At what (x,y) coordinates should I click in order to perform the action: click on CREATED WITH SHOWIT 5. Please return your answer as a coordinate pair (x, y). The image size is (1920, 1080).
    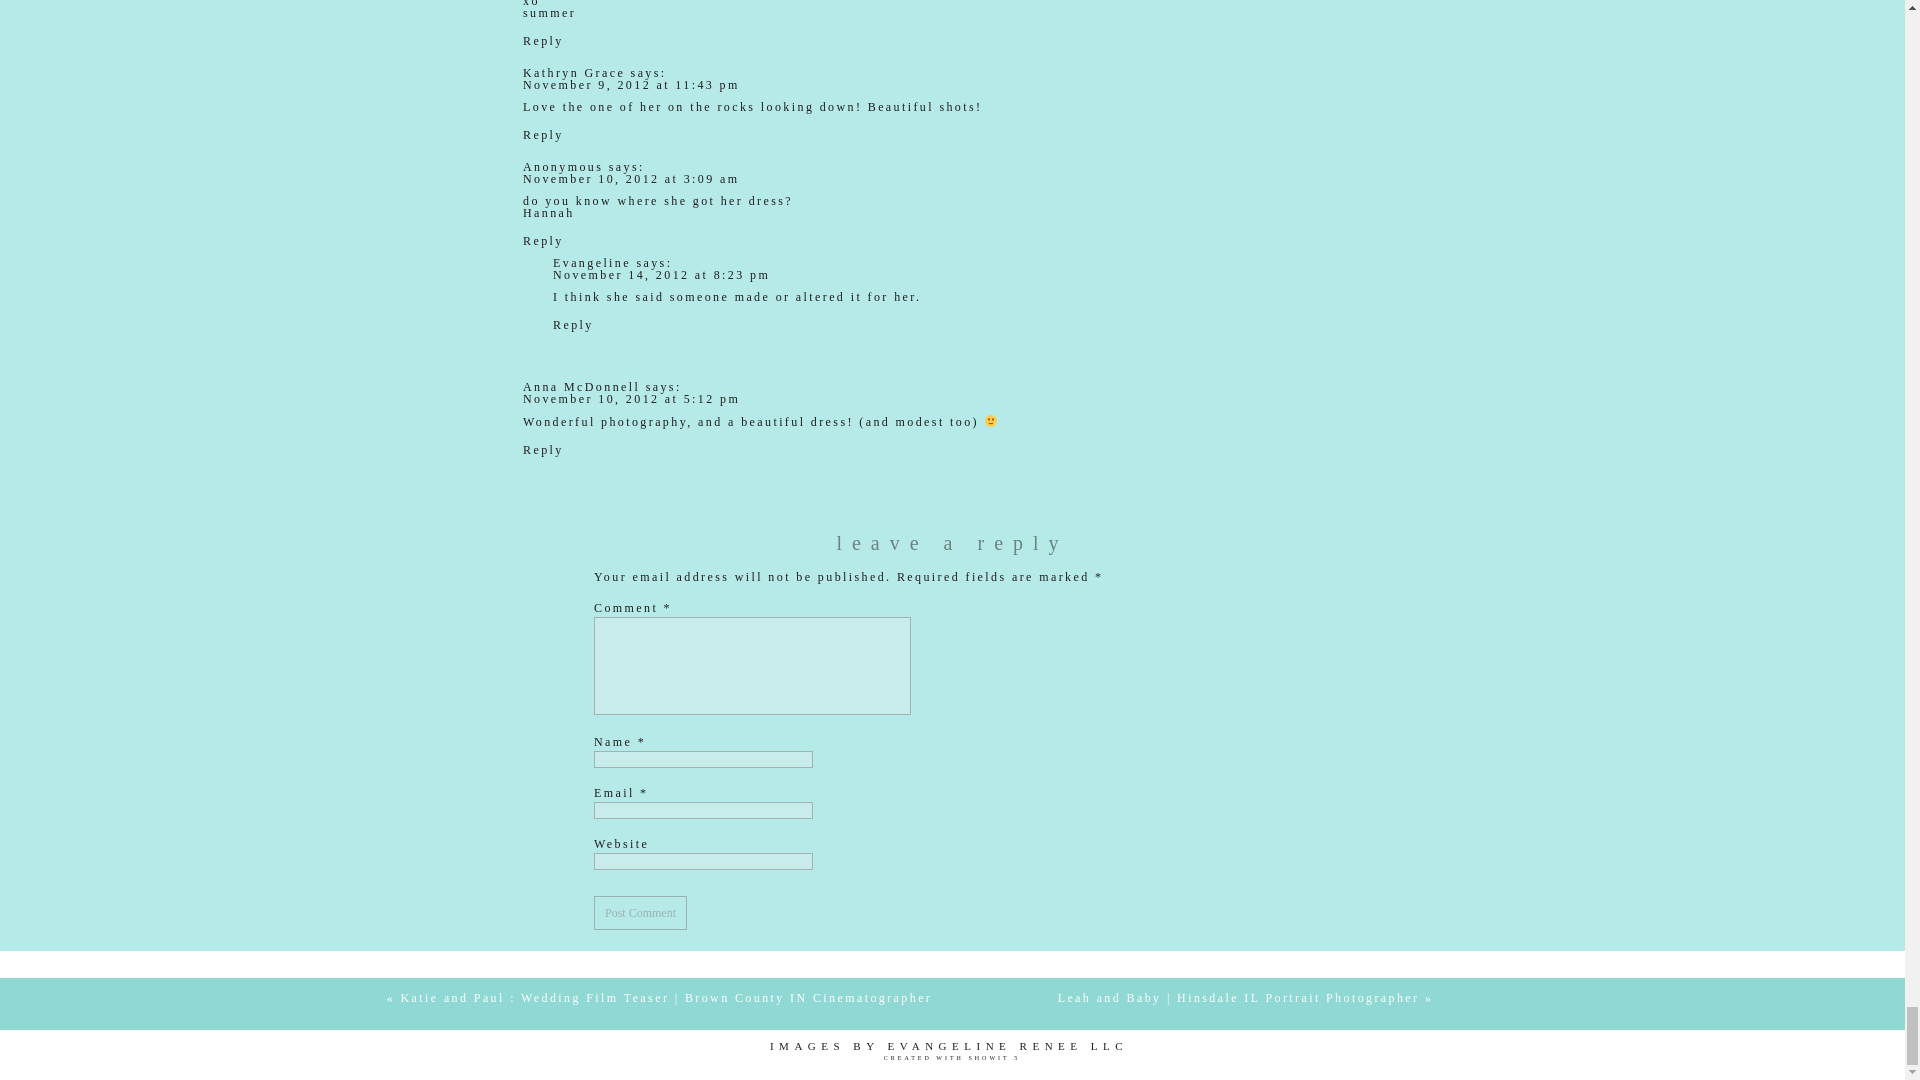
    Looking at the image, I should click on (952, 1060).